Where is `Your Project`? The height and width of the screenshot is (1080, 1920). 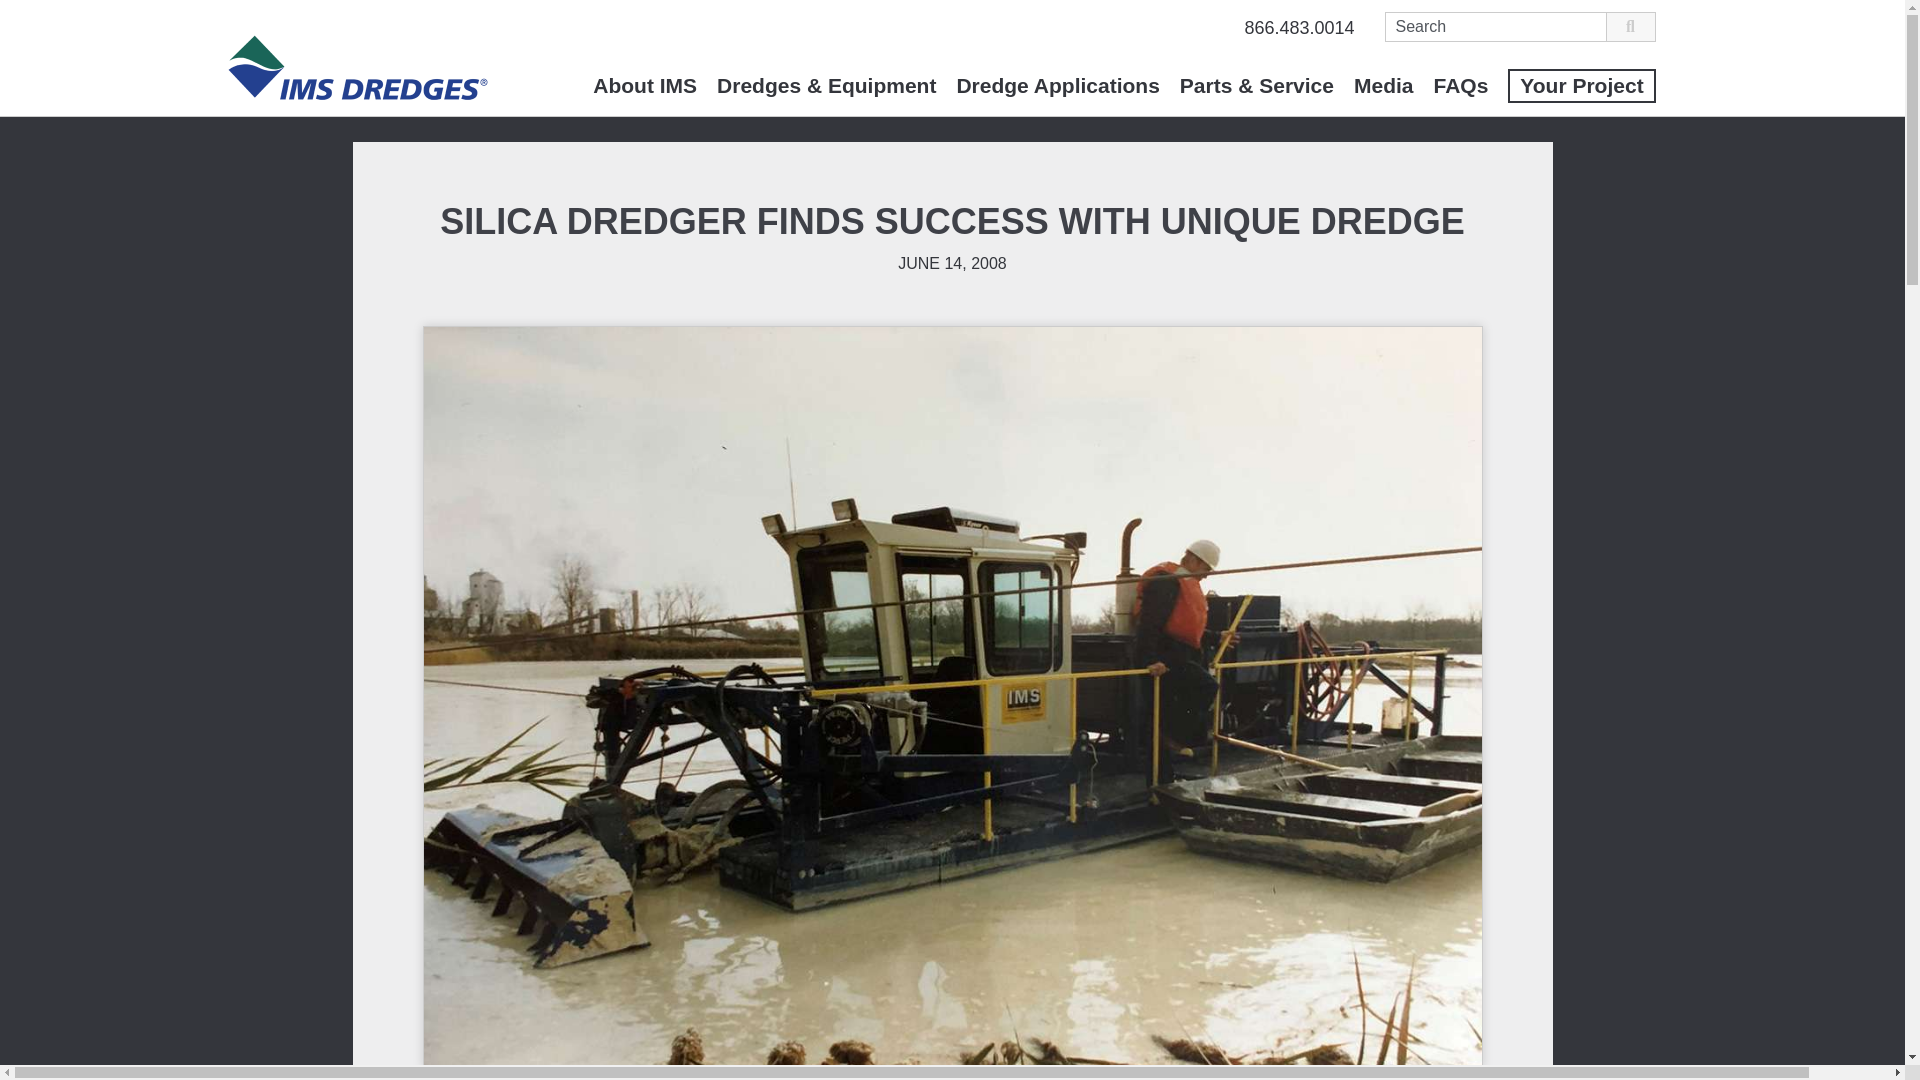 Your Project is located at coordinates (1581, 85).